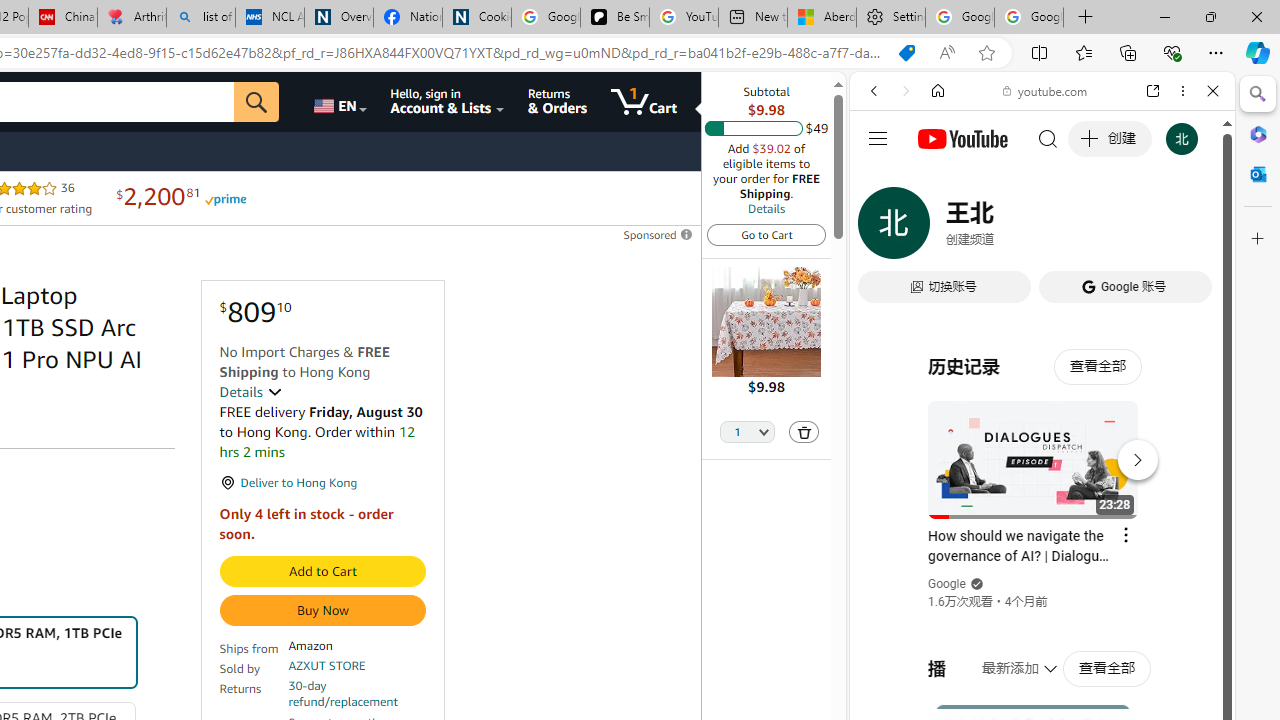  I want to click on Go, so click(257, 102).